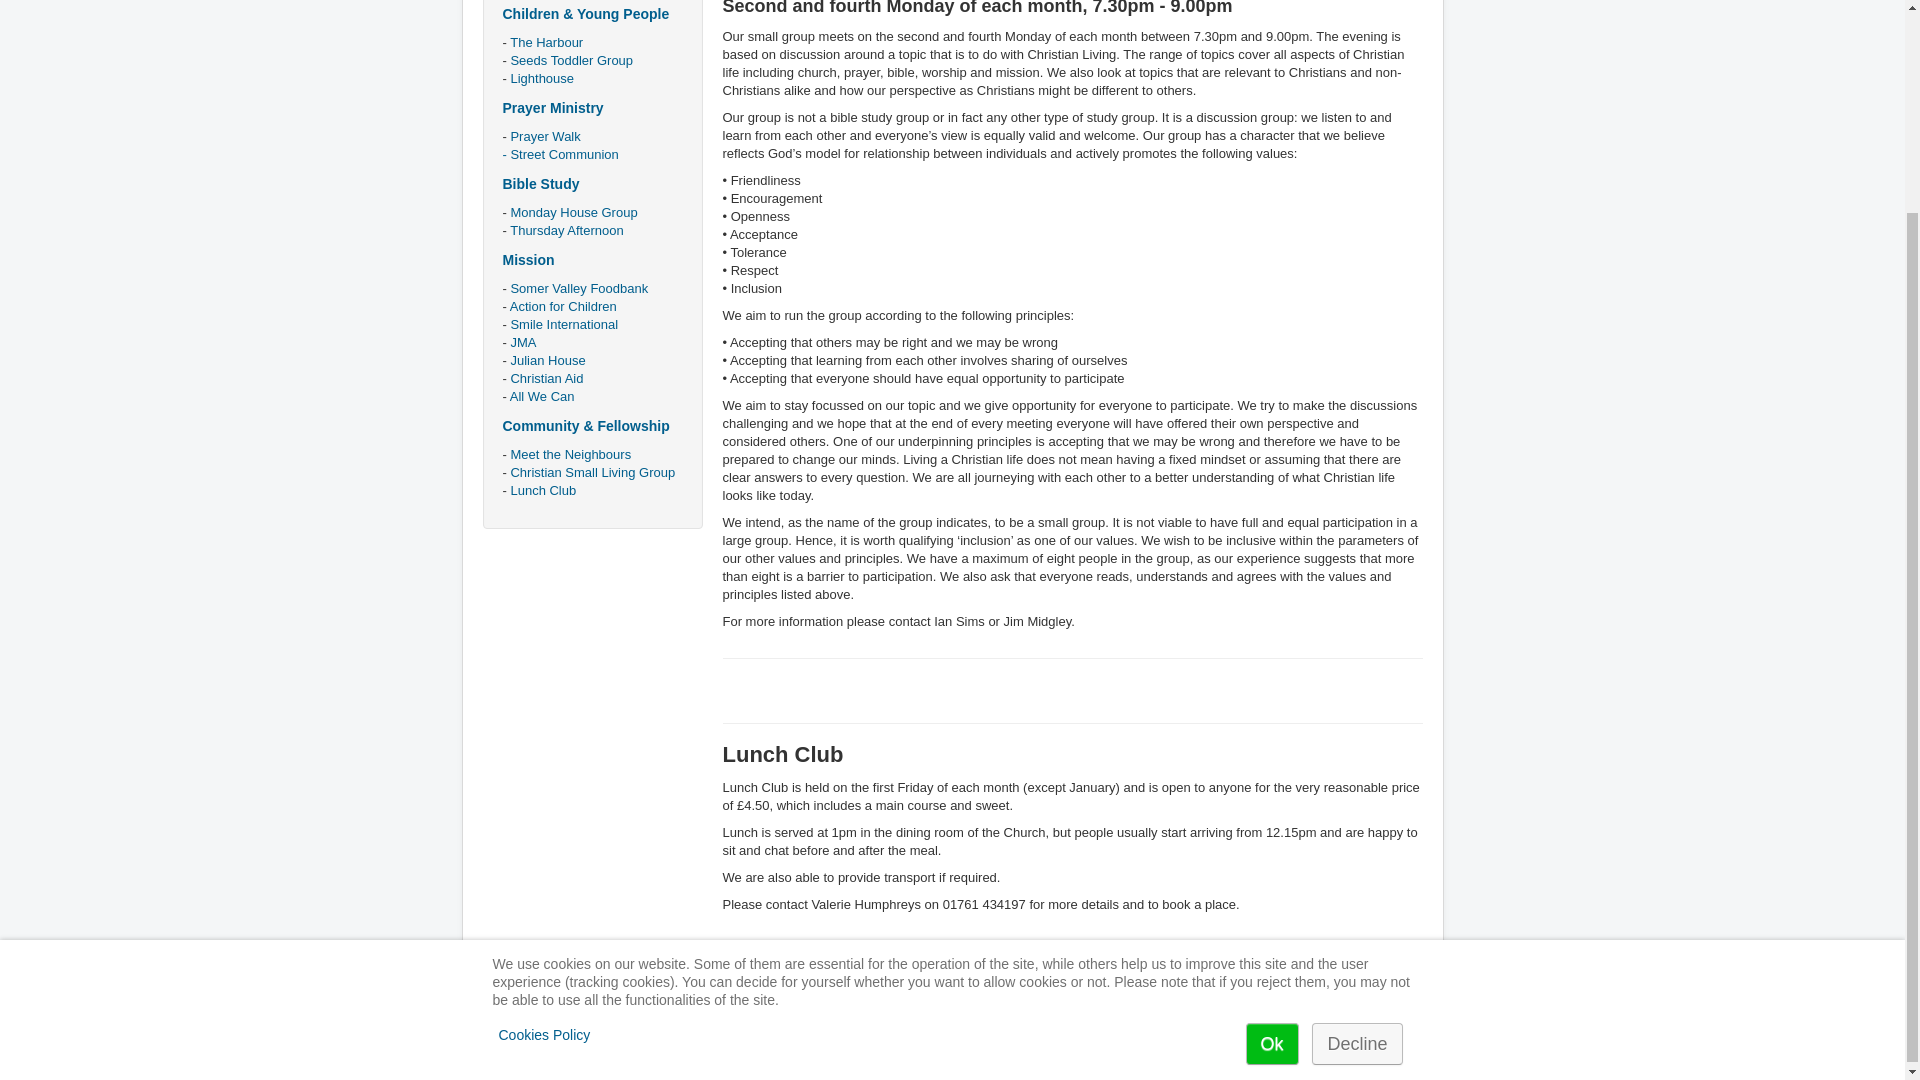 Image resolution: width=1920 pixels, height=1080 pixels. What do you see at coordinates (566, 230) in the screenshot?
I see `Thursday Afternoon` at bounding box center [566, 230].